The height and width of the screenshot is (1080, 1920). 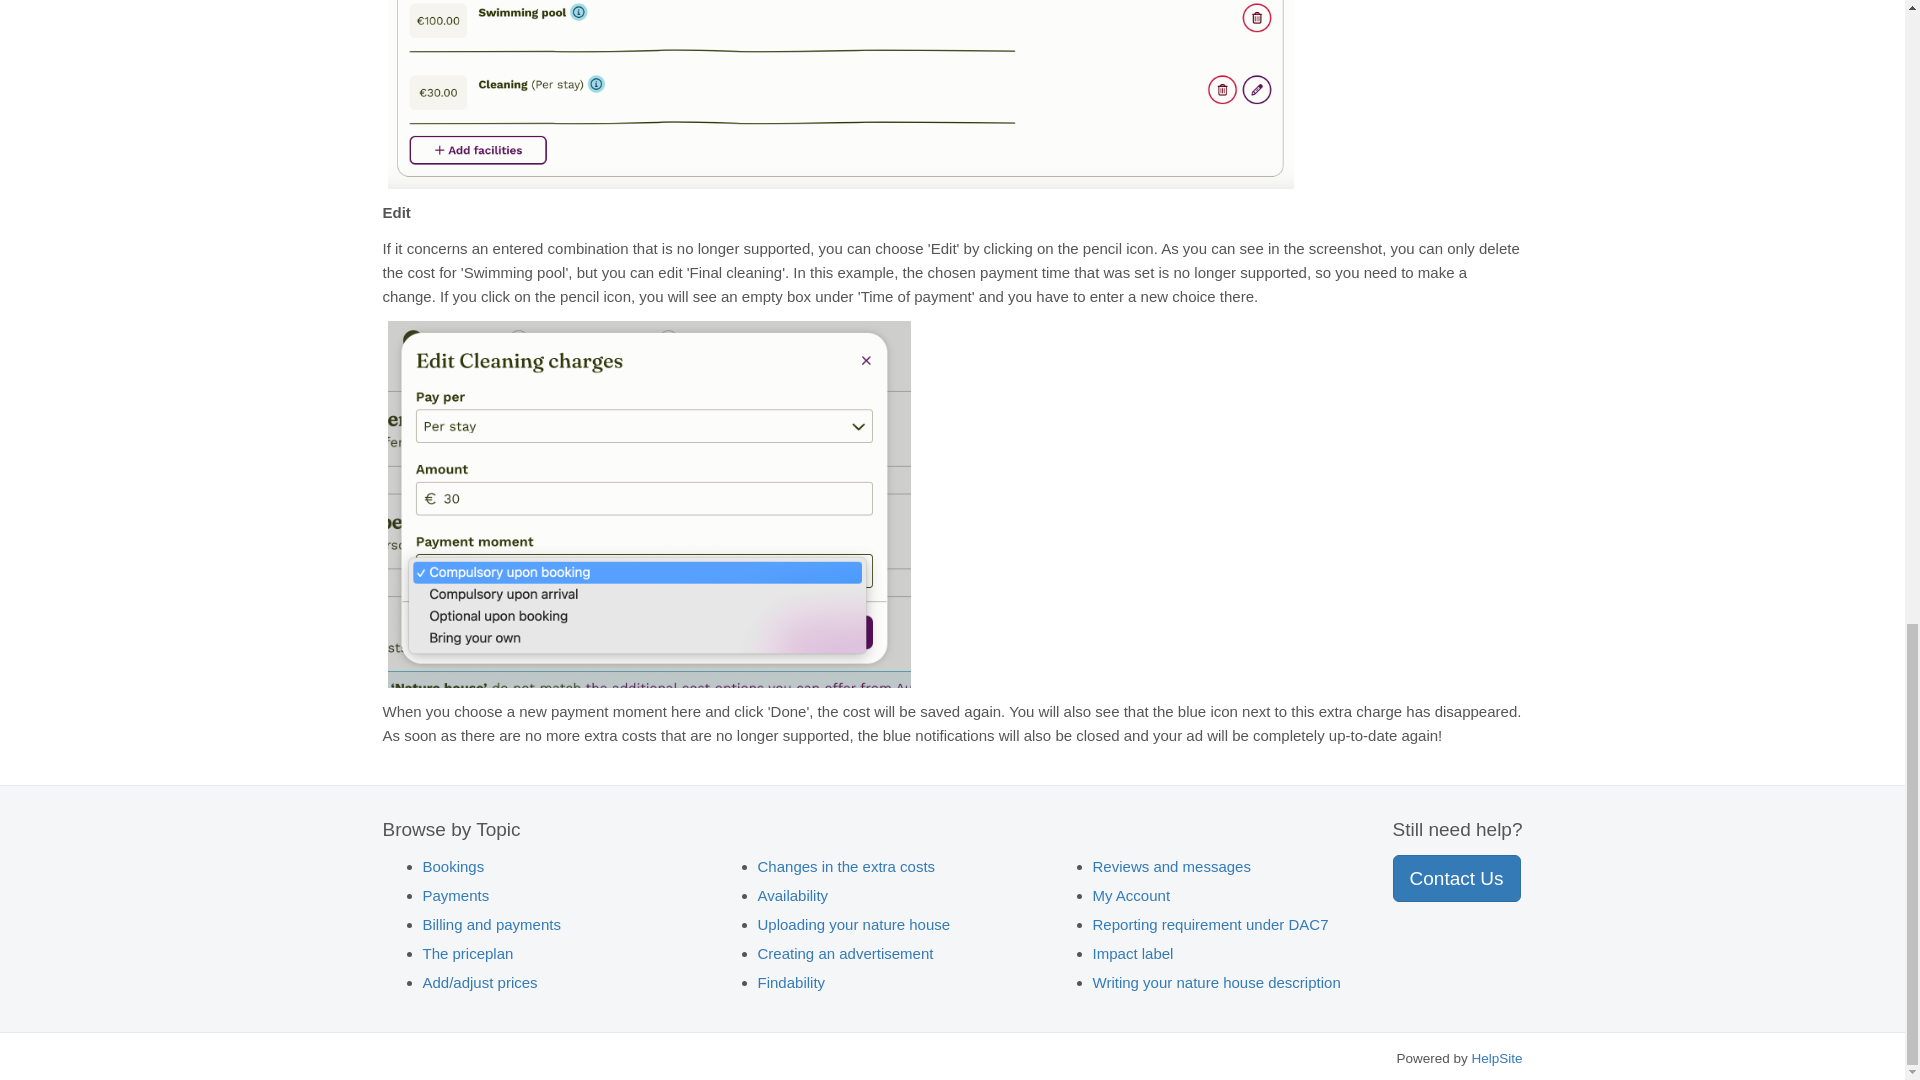 I want to click on The priceplan, so click(x=467, y=954).